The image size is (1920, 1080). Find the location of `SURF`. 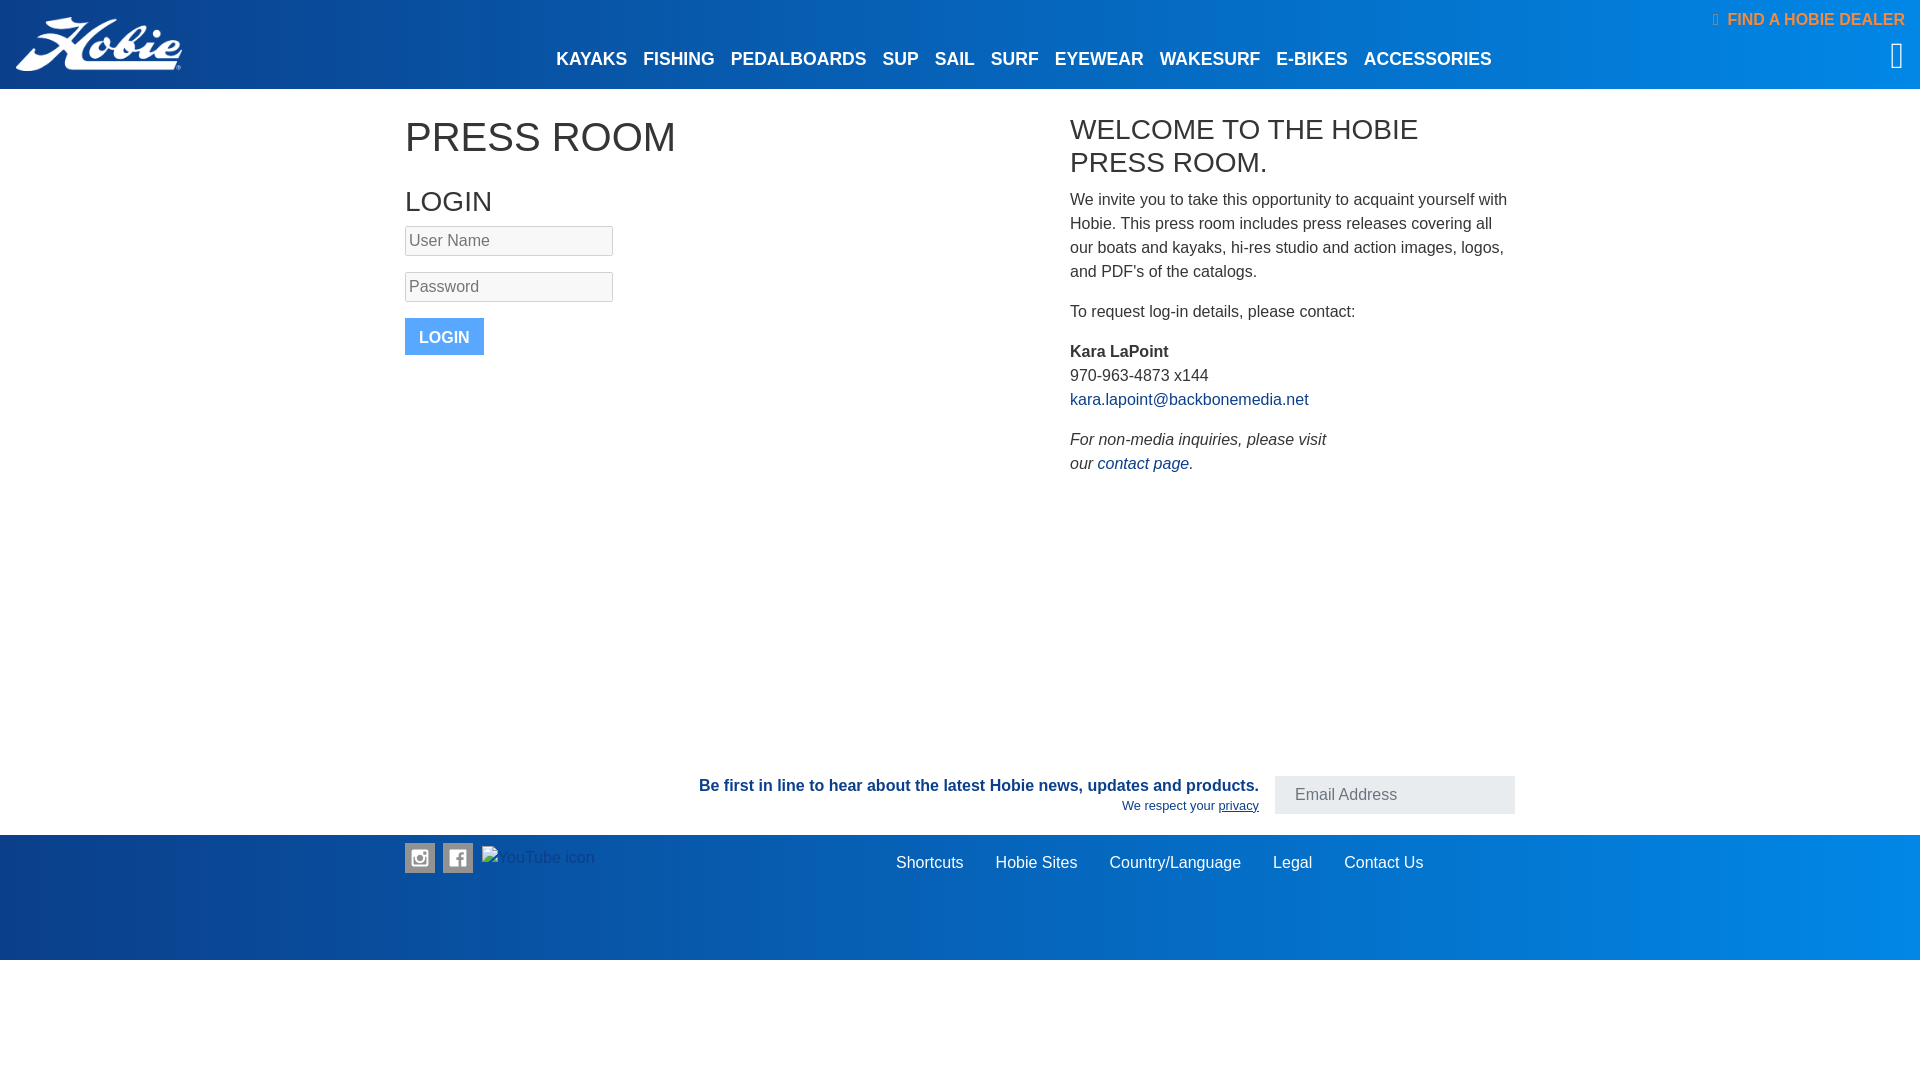

SURF is located at coordinates (1014, 56).